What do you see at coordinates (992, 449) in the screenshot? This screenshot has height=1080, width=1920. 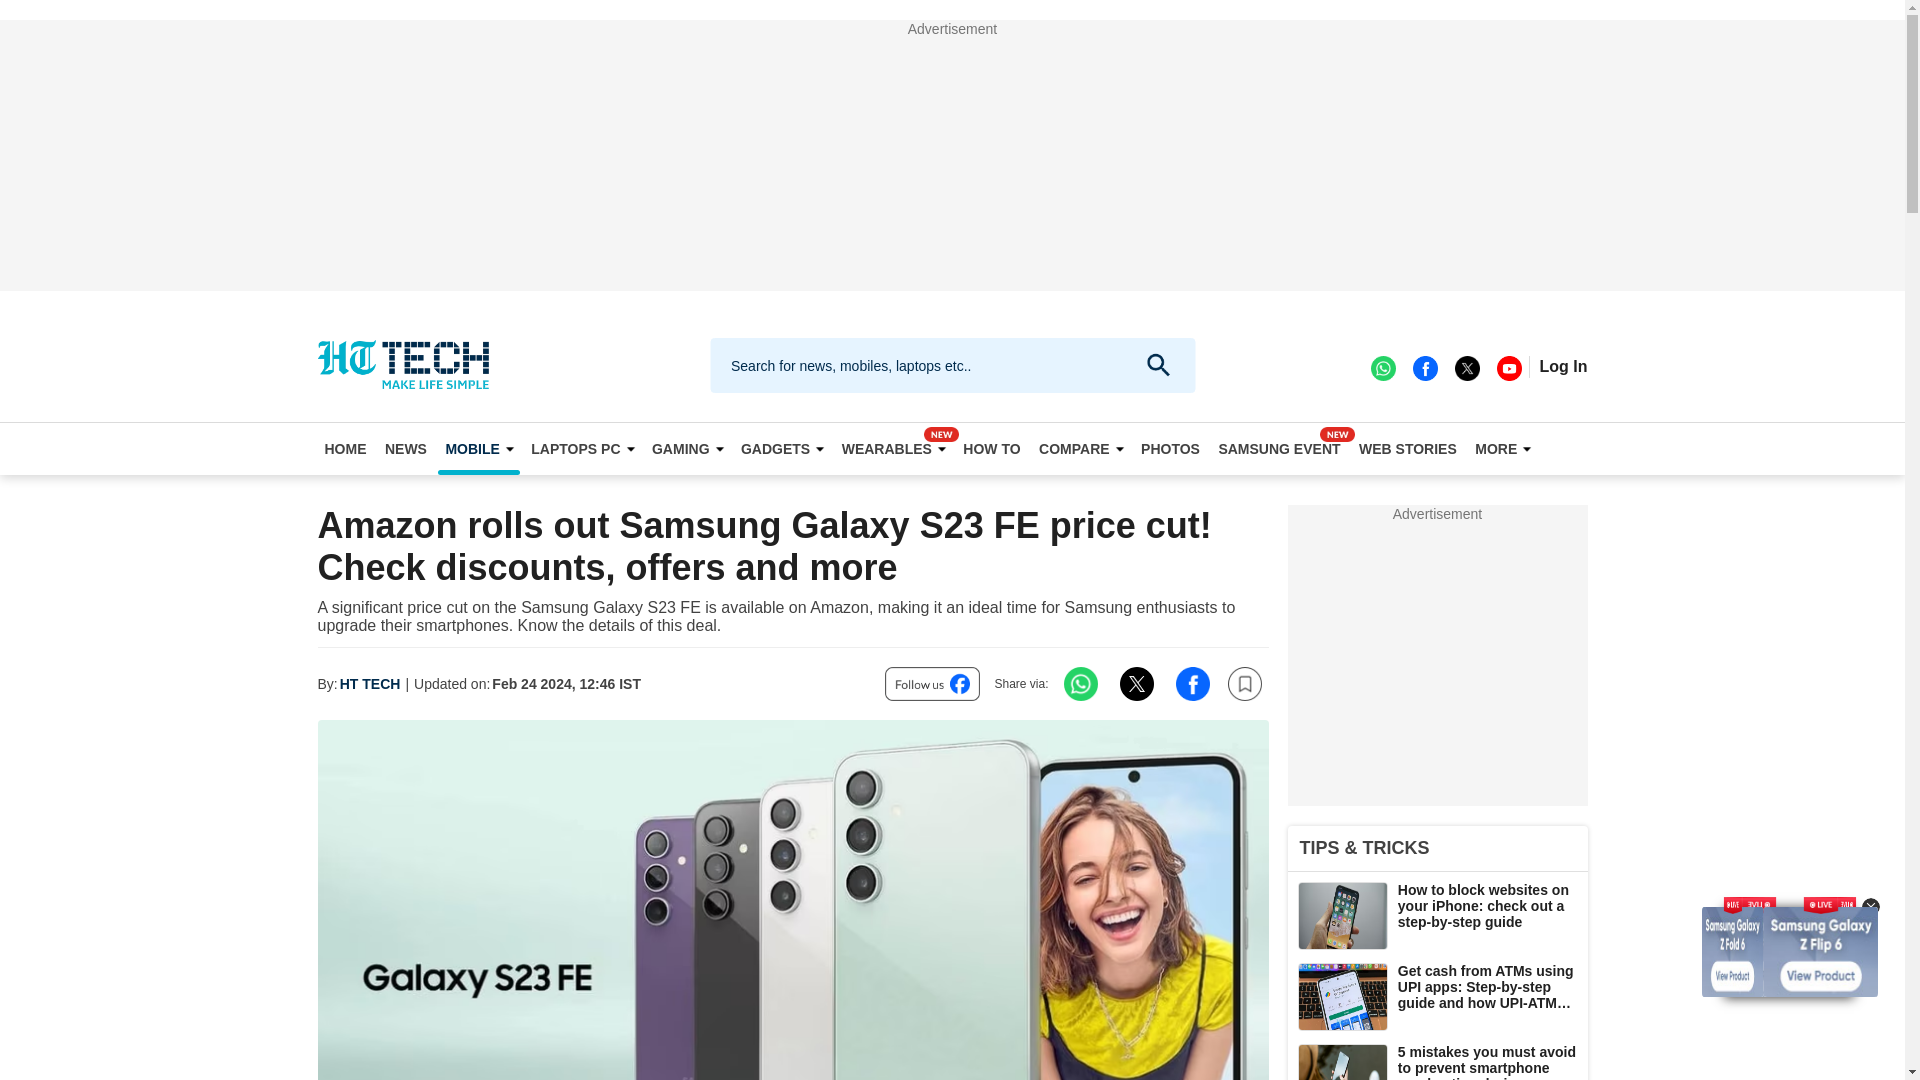 I see `HOW TO` at bounding box center [992, 449].